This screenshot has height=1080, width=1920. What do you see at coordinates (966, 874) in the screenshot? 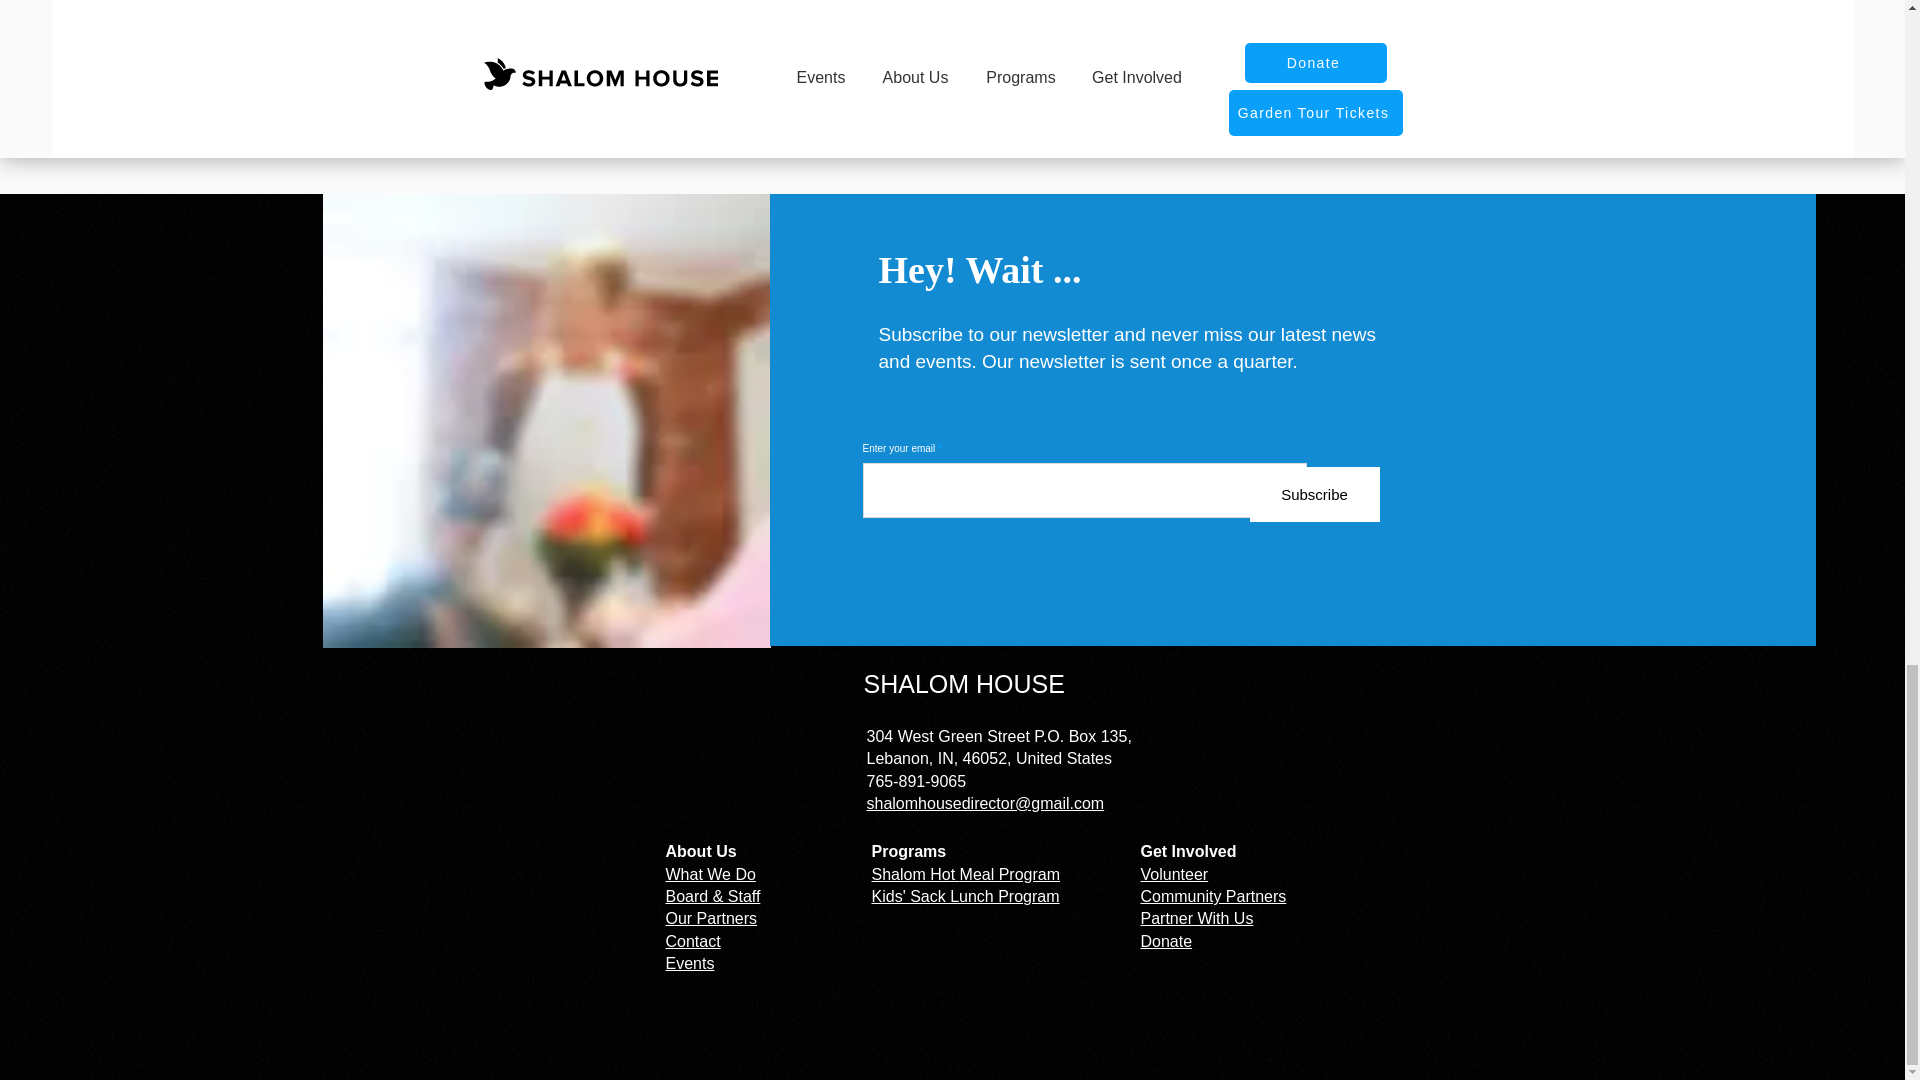
I see `Shalom Hot Meal Program` at bounding box center [966, 874].